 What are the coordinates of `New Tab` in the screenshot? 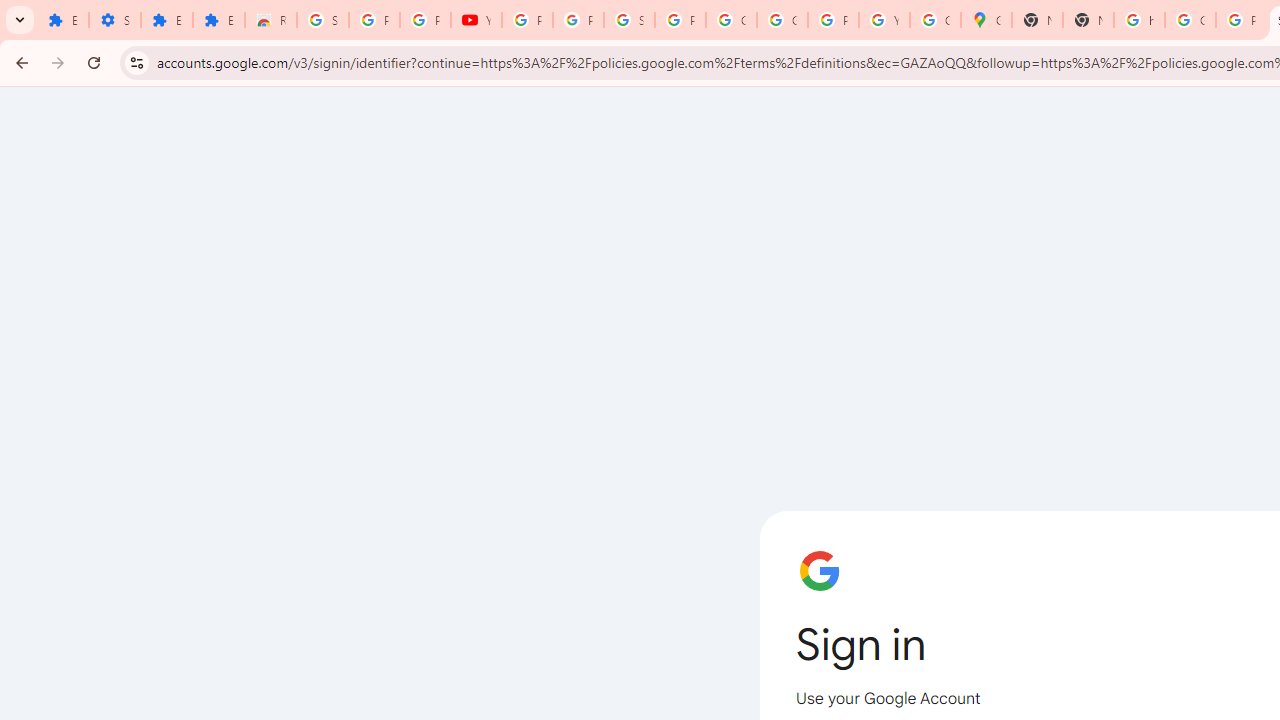 It's located at (1038, 20).